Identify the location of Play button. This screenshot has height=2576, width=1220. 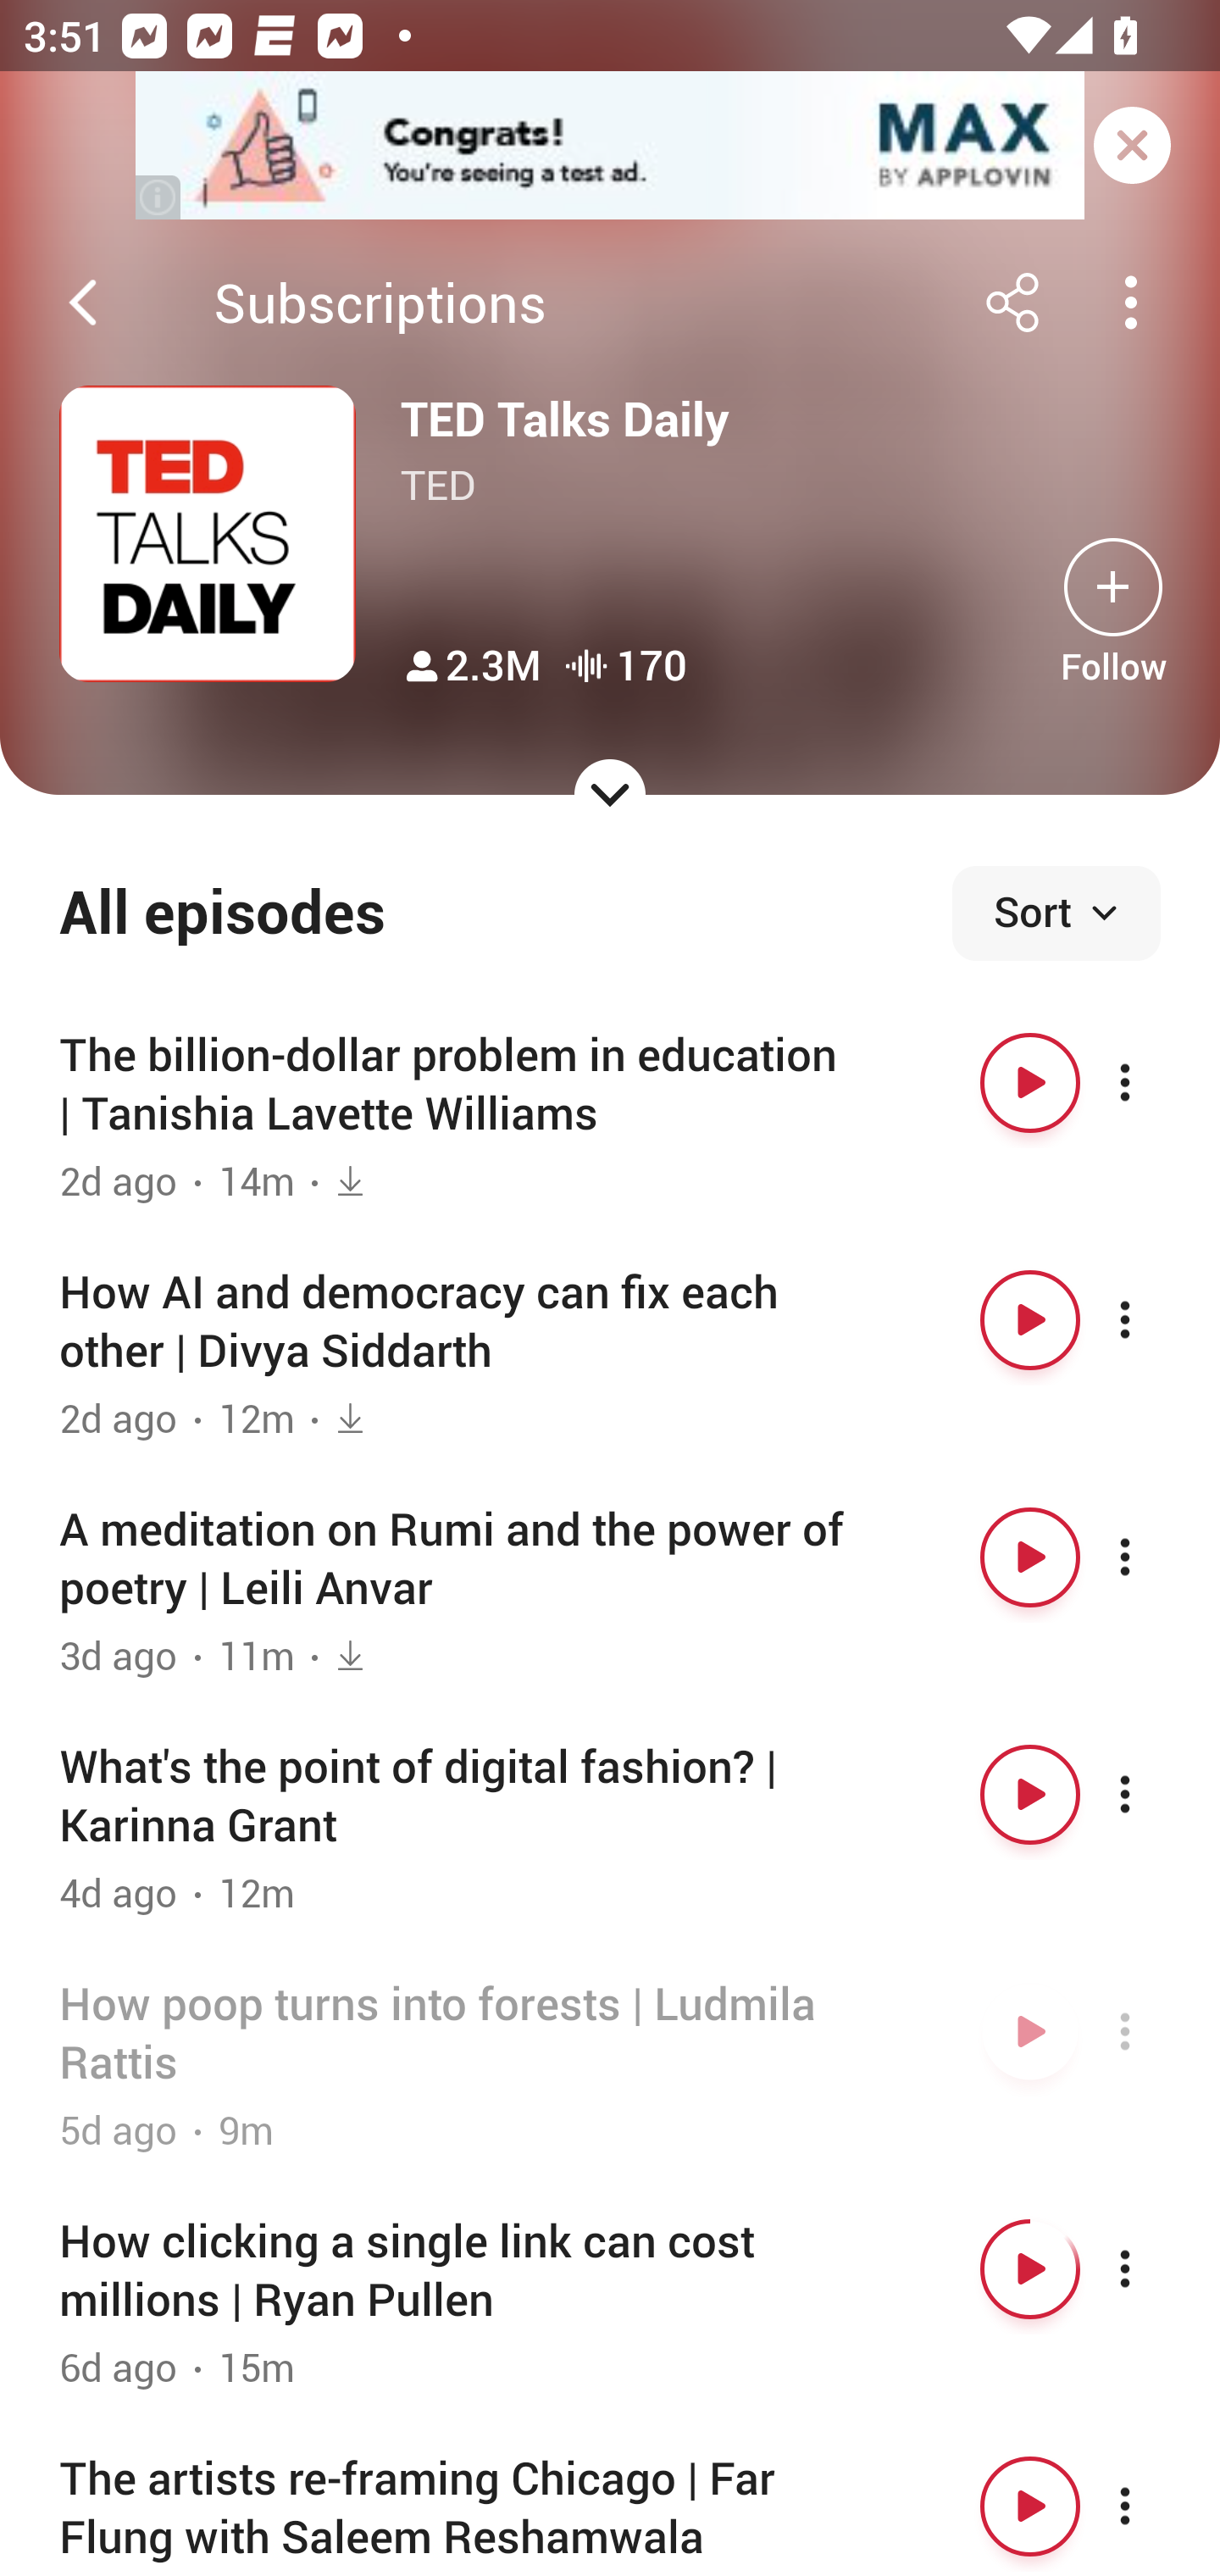
(1030, 1083).